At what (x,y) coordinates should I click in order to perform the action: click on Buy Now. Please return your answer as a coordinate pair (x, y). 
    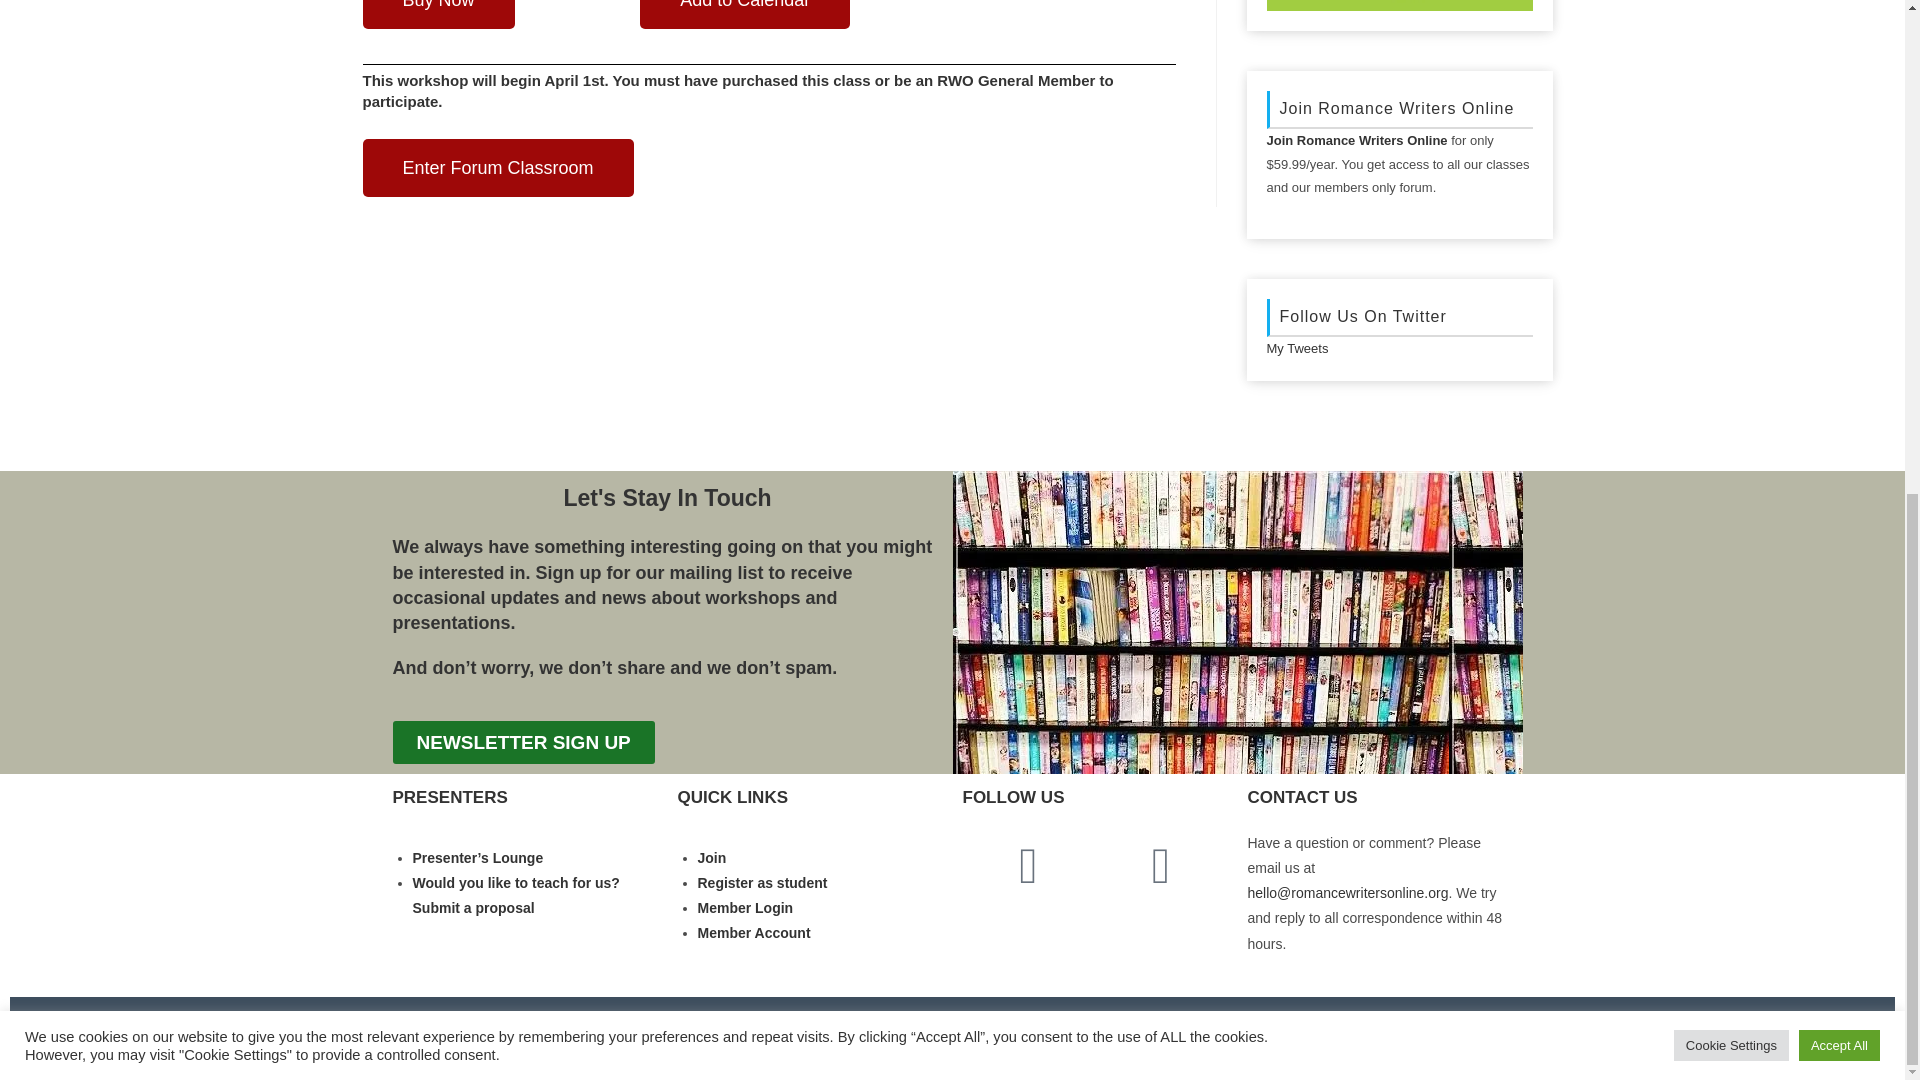
    Looking at the image, I should click on (438, 14).